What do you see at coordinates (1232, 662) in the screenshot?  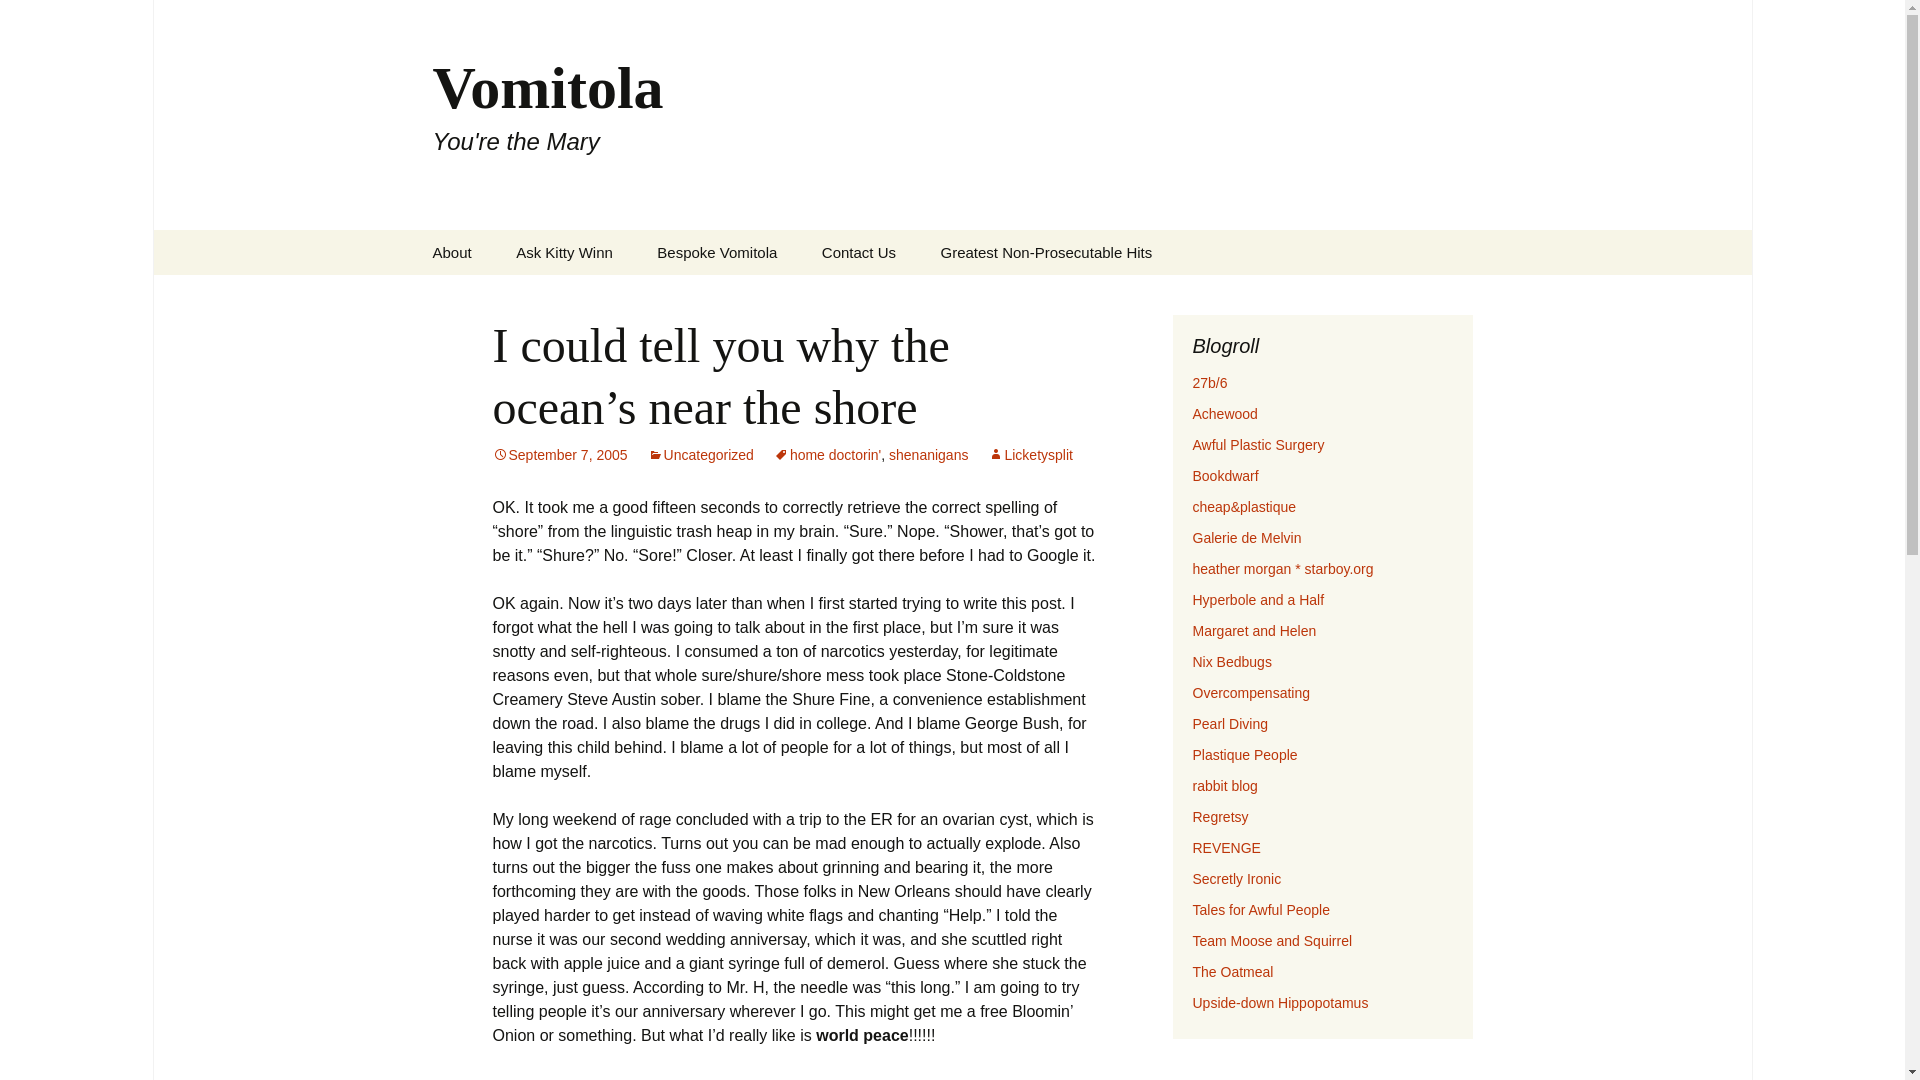 I see `Been bedbuggered?` at bounding box center [1232, 662].